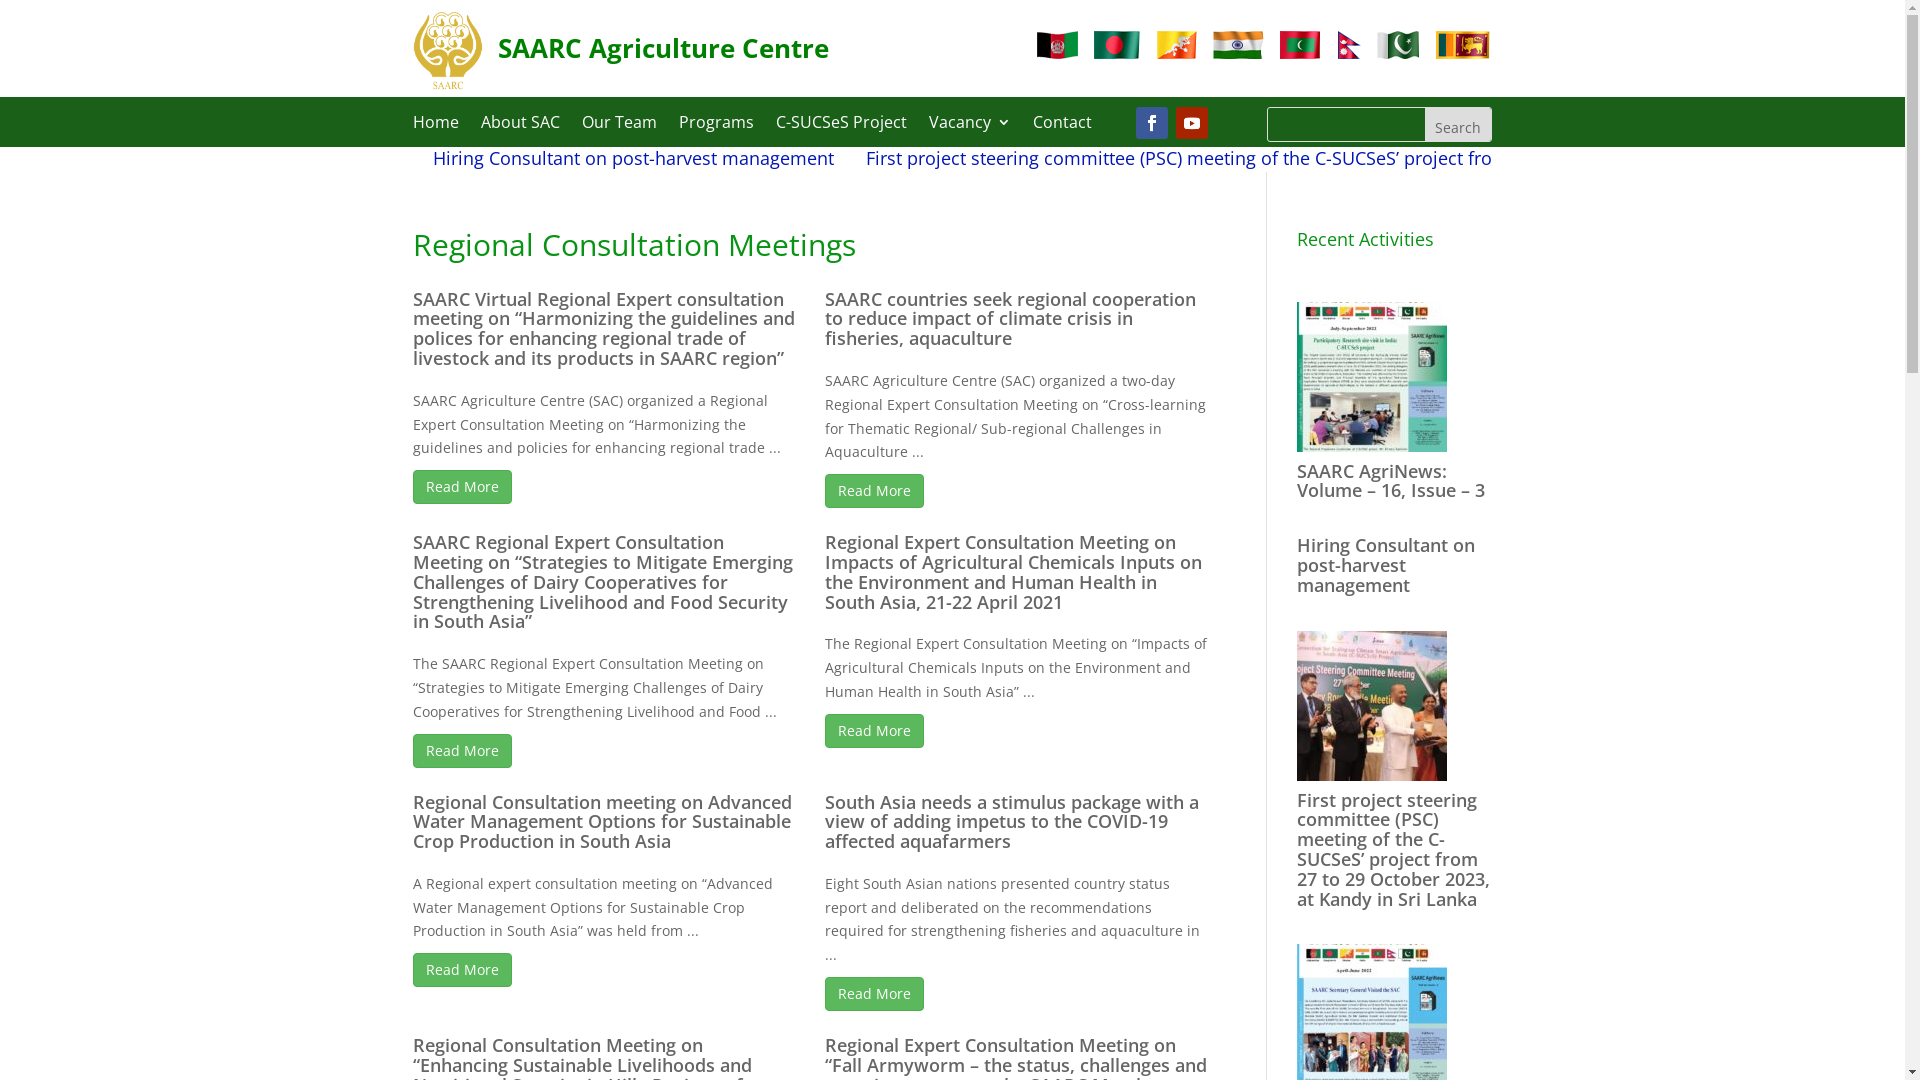 The image size is (1920, 1080). What do you see at coordinates (620, 126) in the screenshot?
I see `Our Team` at bounding box center [620, 126].